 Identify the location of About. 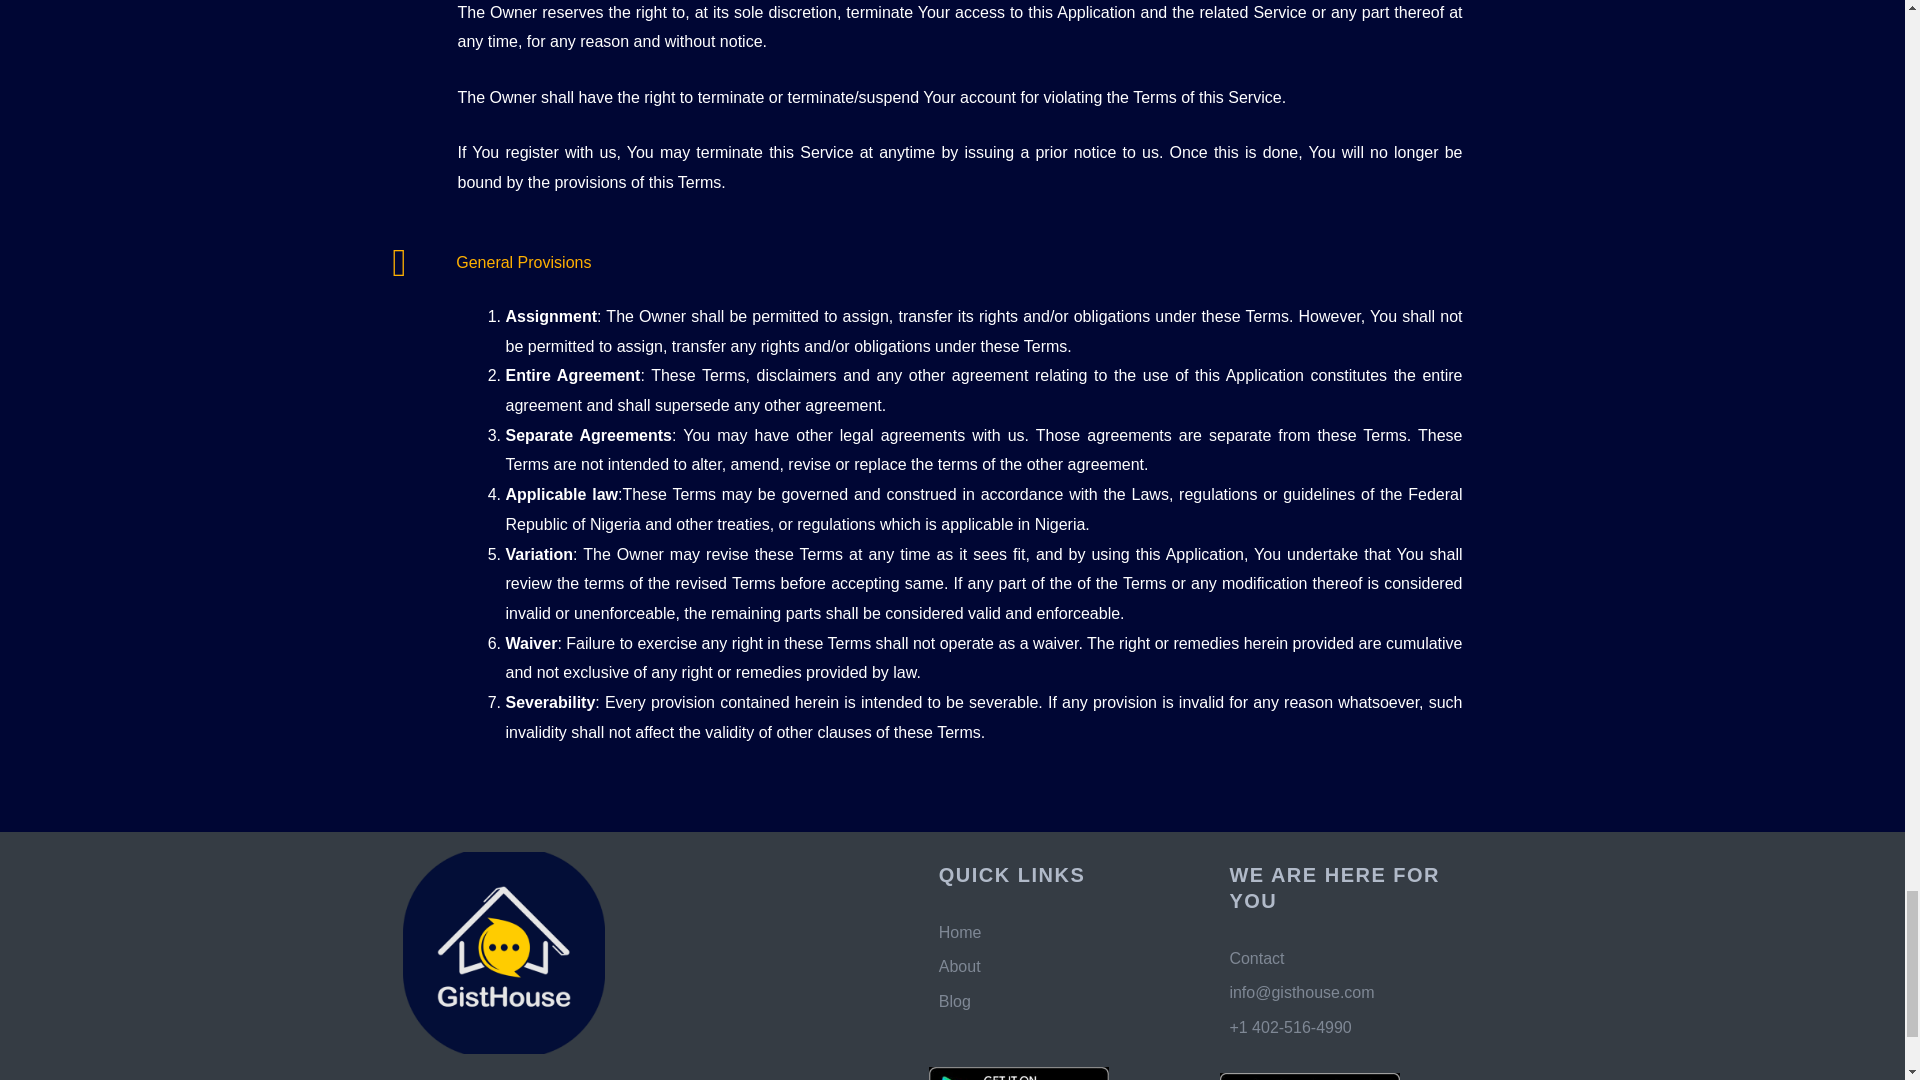
(1064, 966).